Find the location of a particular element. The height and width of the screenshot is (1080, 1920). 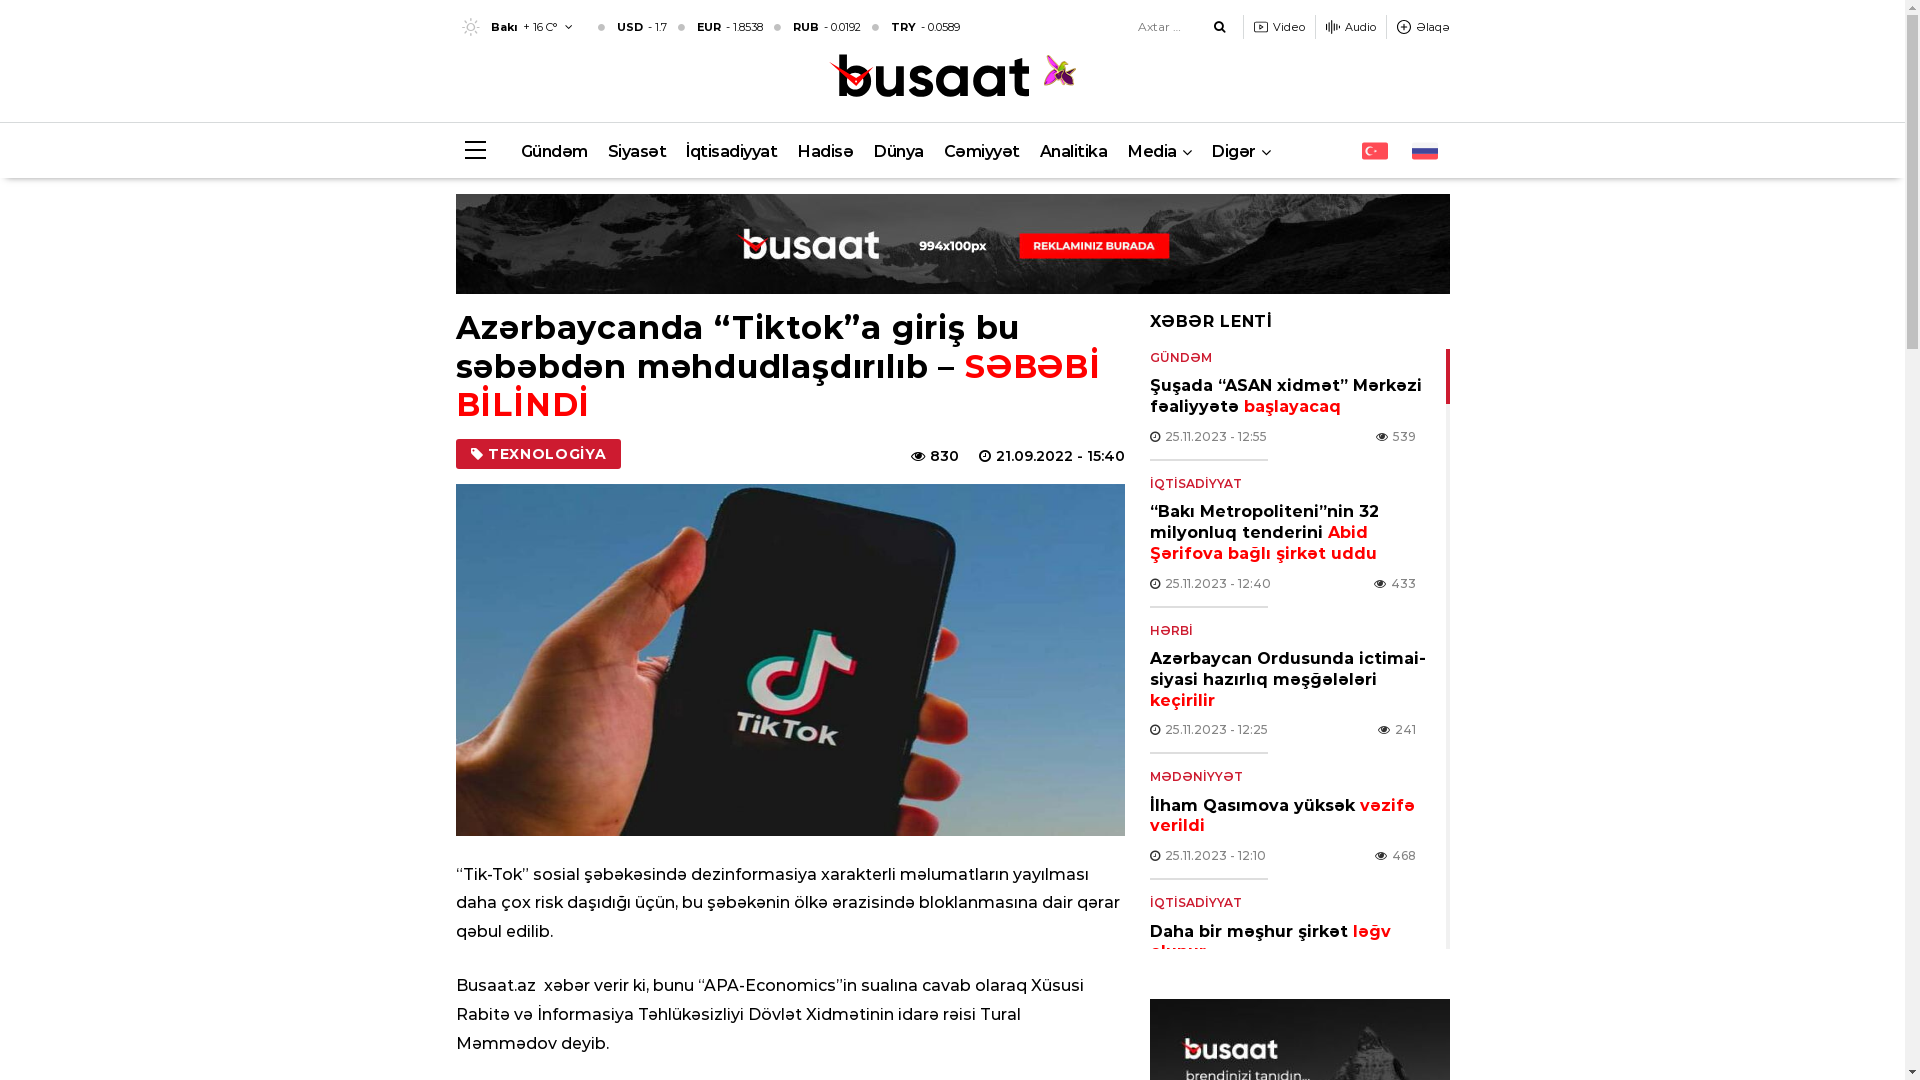

USD
- 1.7
EUR
- 1.8538
RUB
- 0.0192
TRY
- 0.0589 is located at coordinates (778, 26).